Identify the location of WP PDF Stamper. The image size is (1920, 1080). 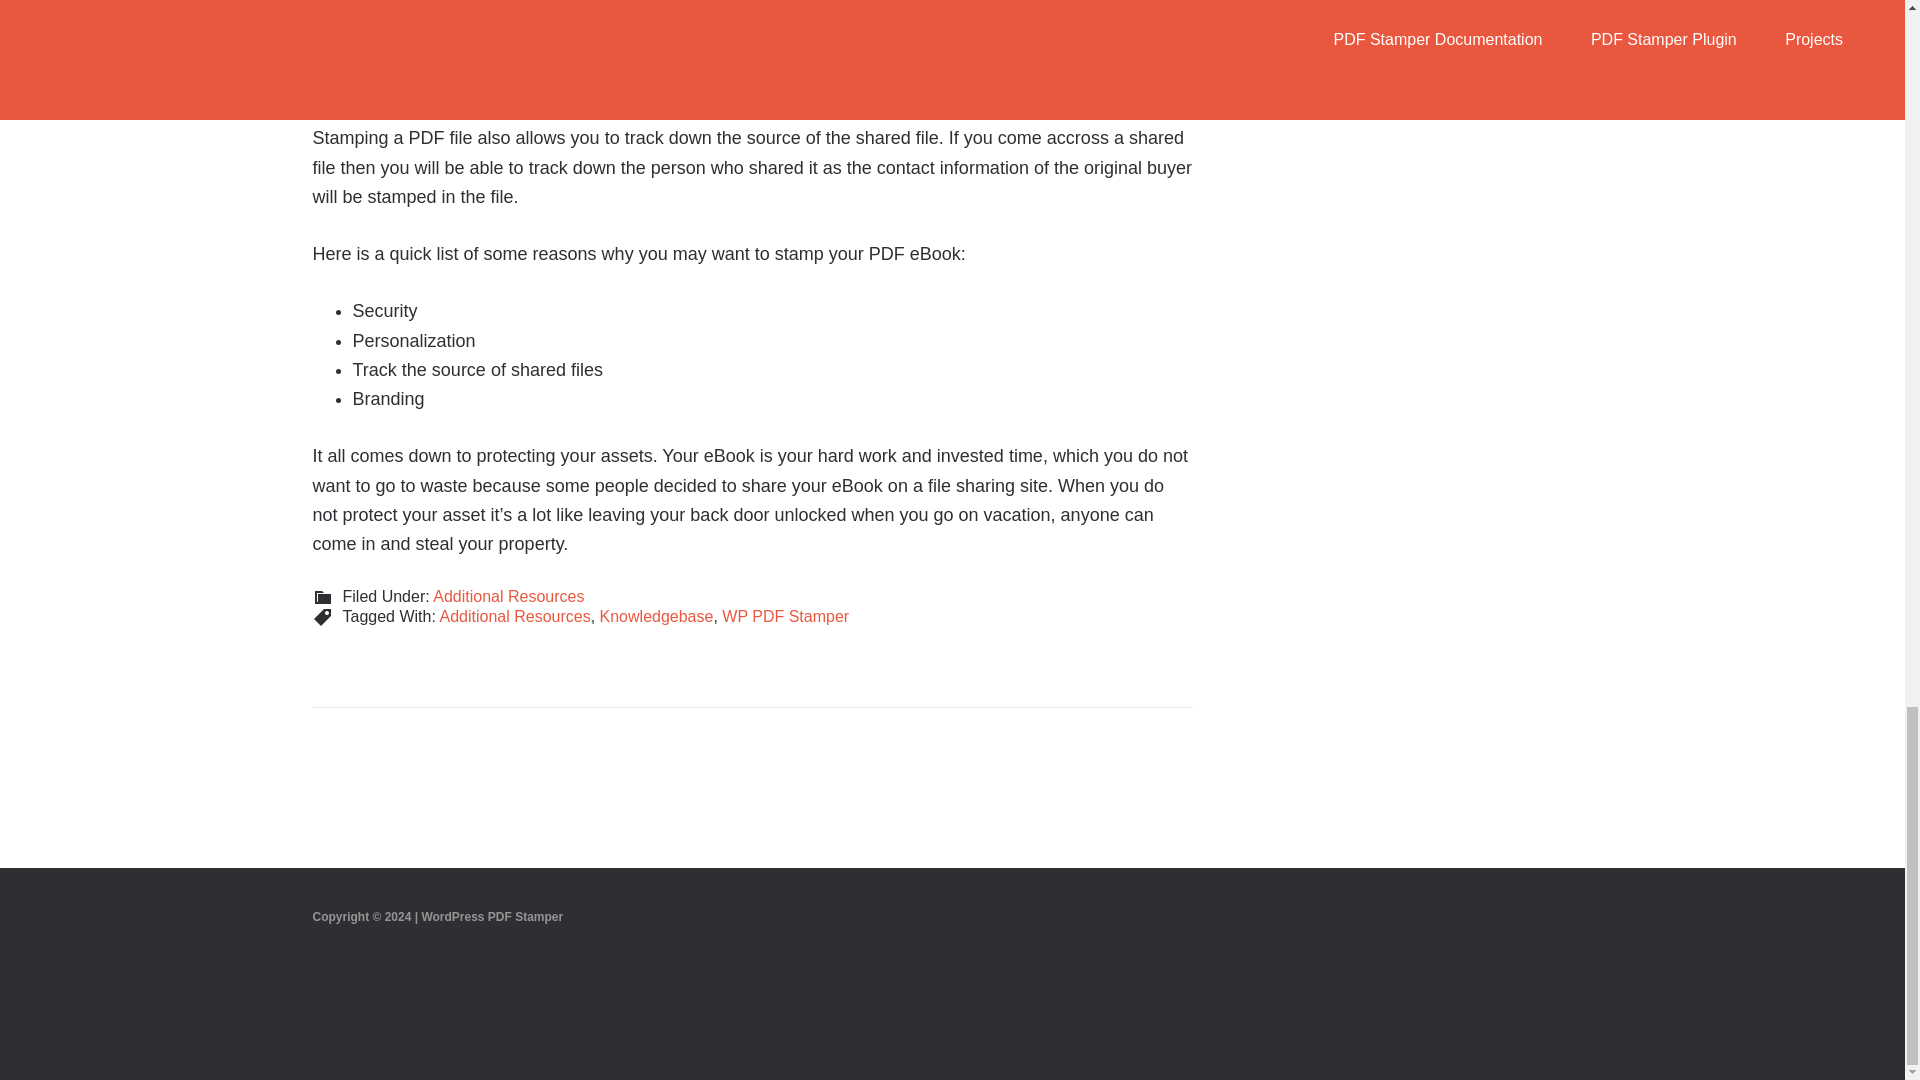
(784, 616).